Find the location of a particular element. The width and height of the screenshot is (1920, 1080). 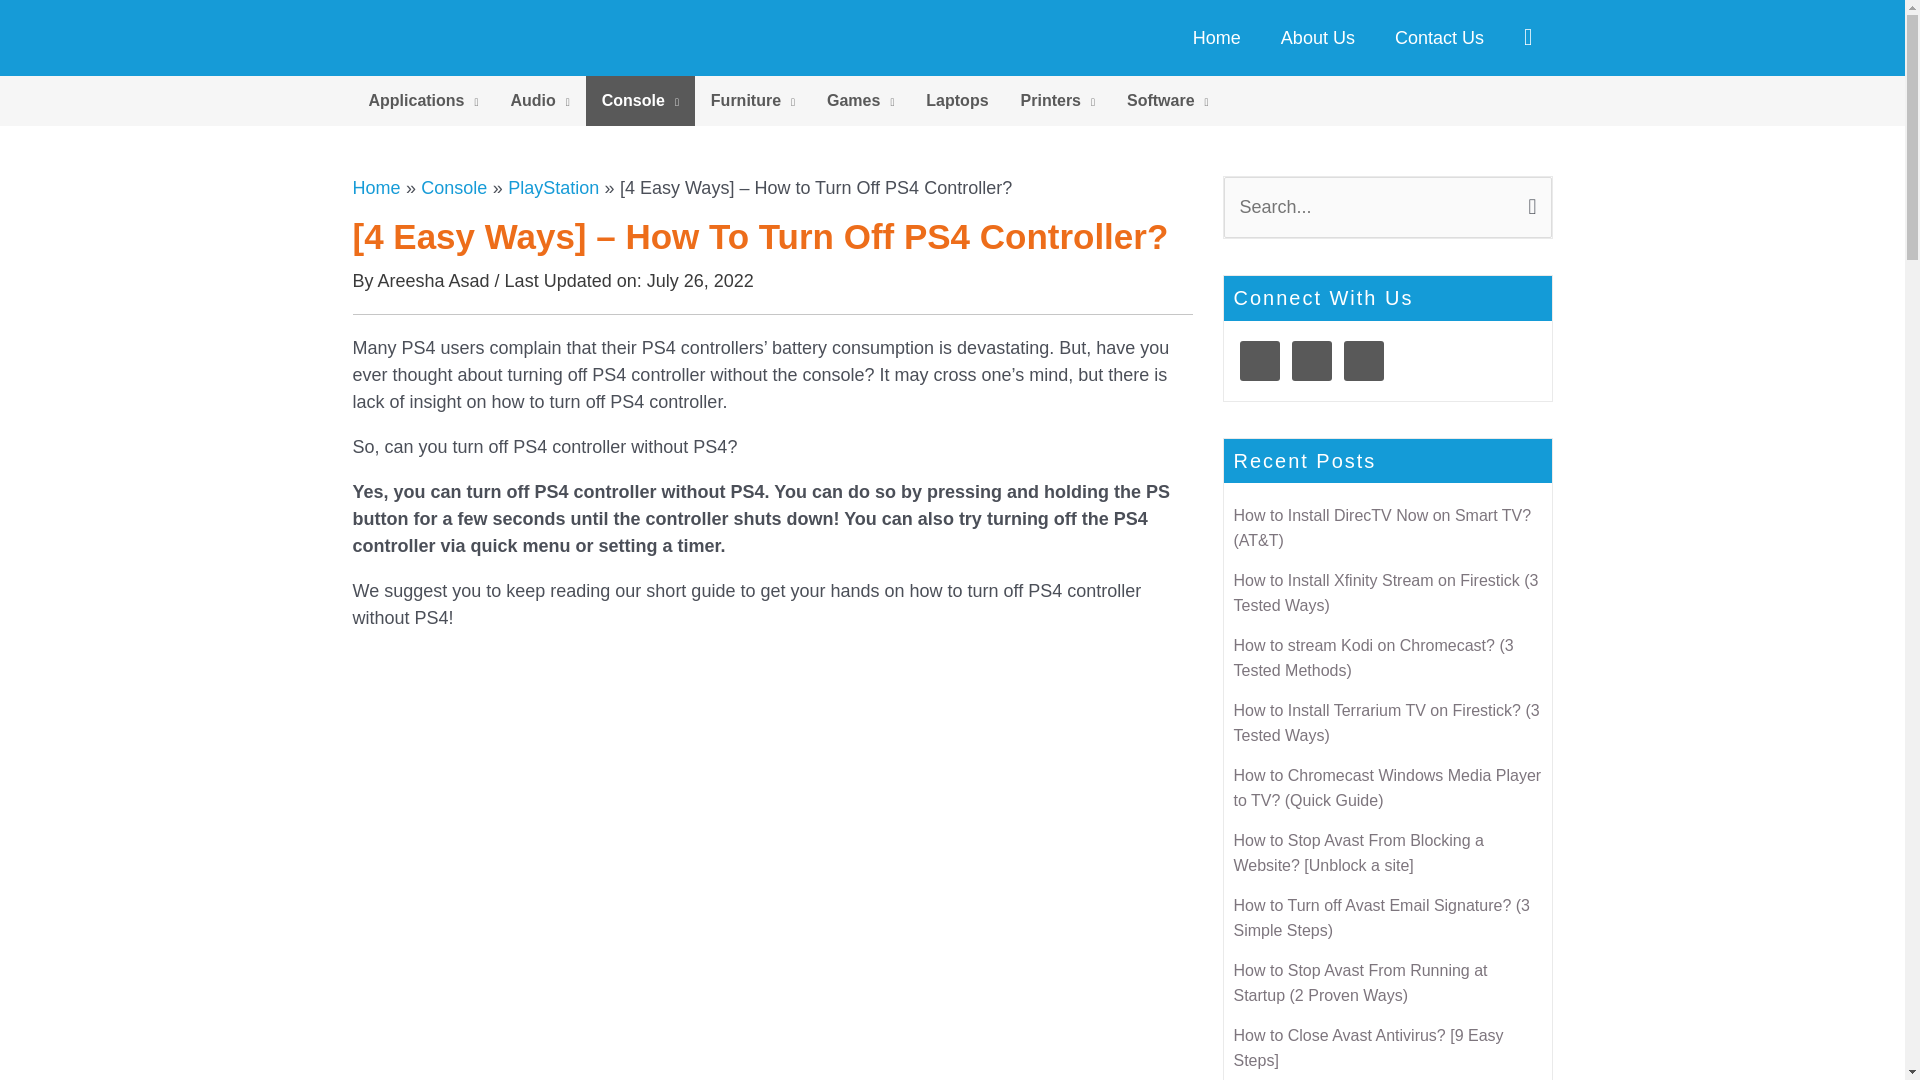

About Us is located at coordinates (1318, 38).